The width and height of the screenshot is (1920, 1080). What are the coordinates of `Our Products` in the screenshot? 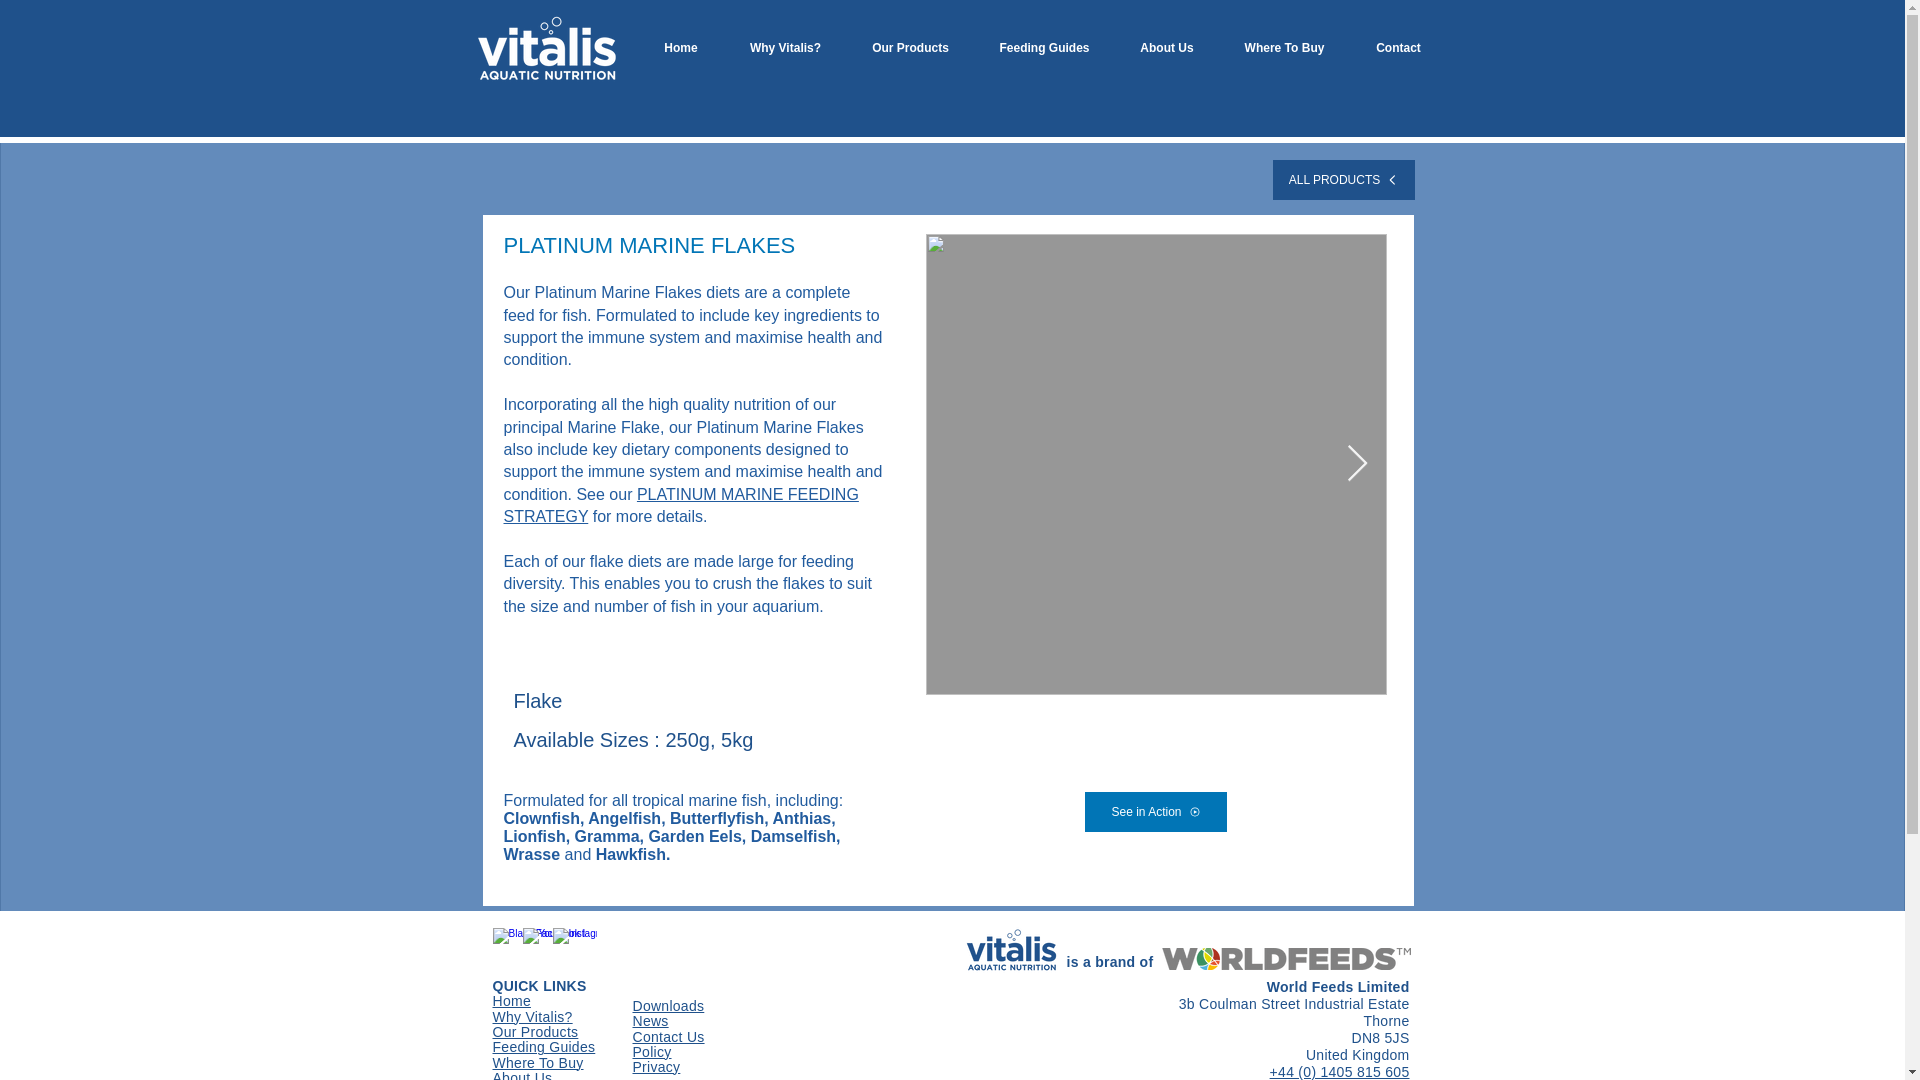 It's located at (534, 1032).